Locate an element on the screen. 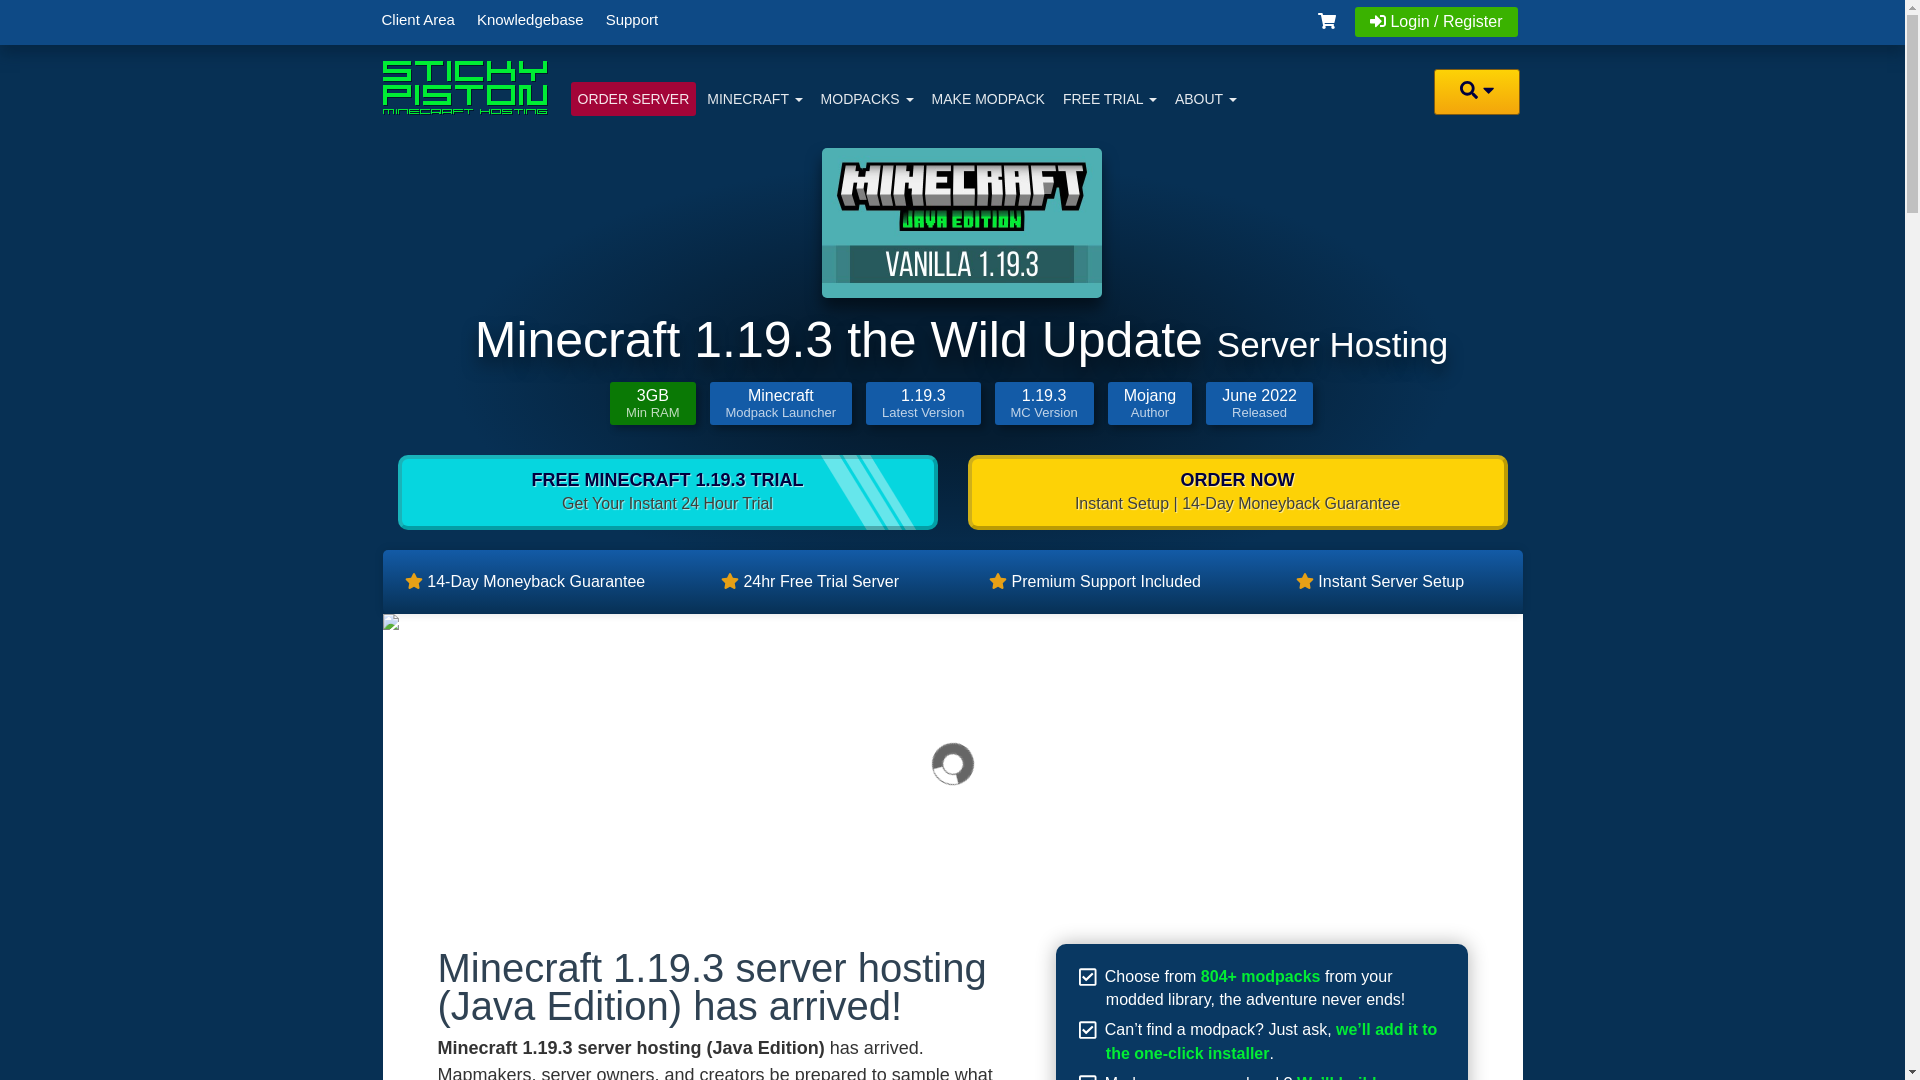  MODPACKS is located at coordinates (868, 98).